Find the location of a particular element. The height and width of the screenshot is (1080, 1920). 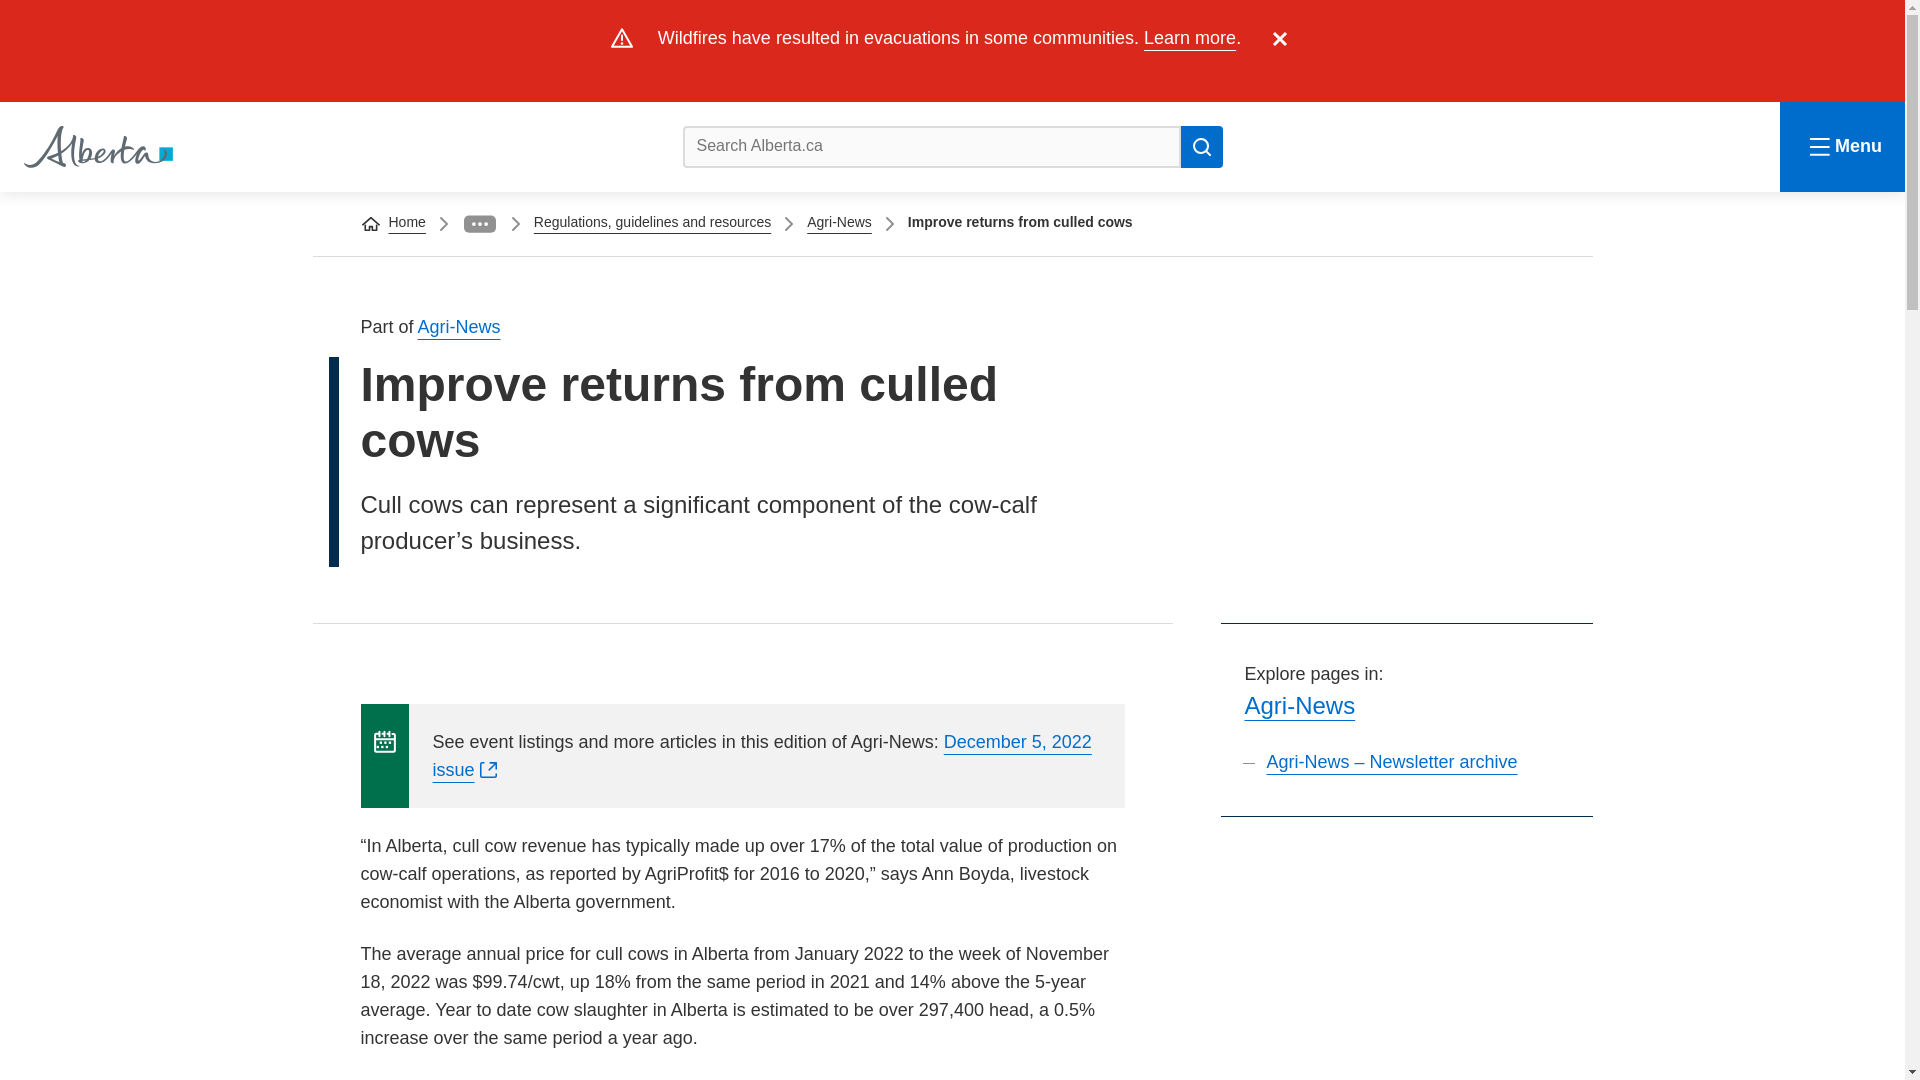

Agri-News is located at coordinates (460, 326).